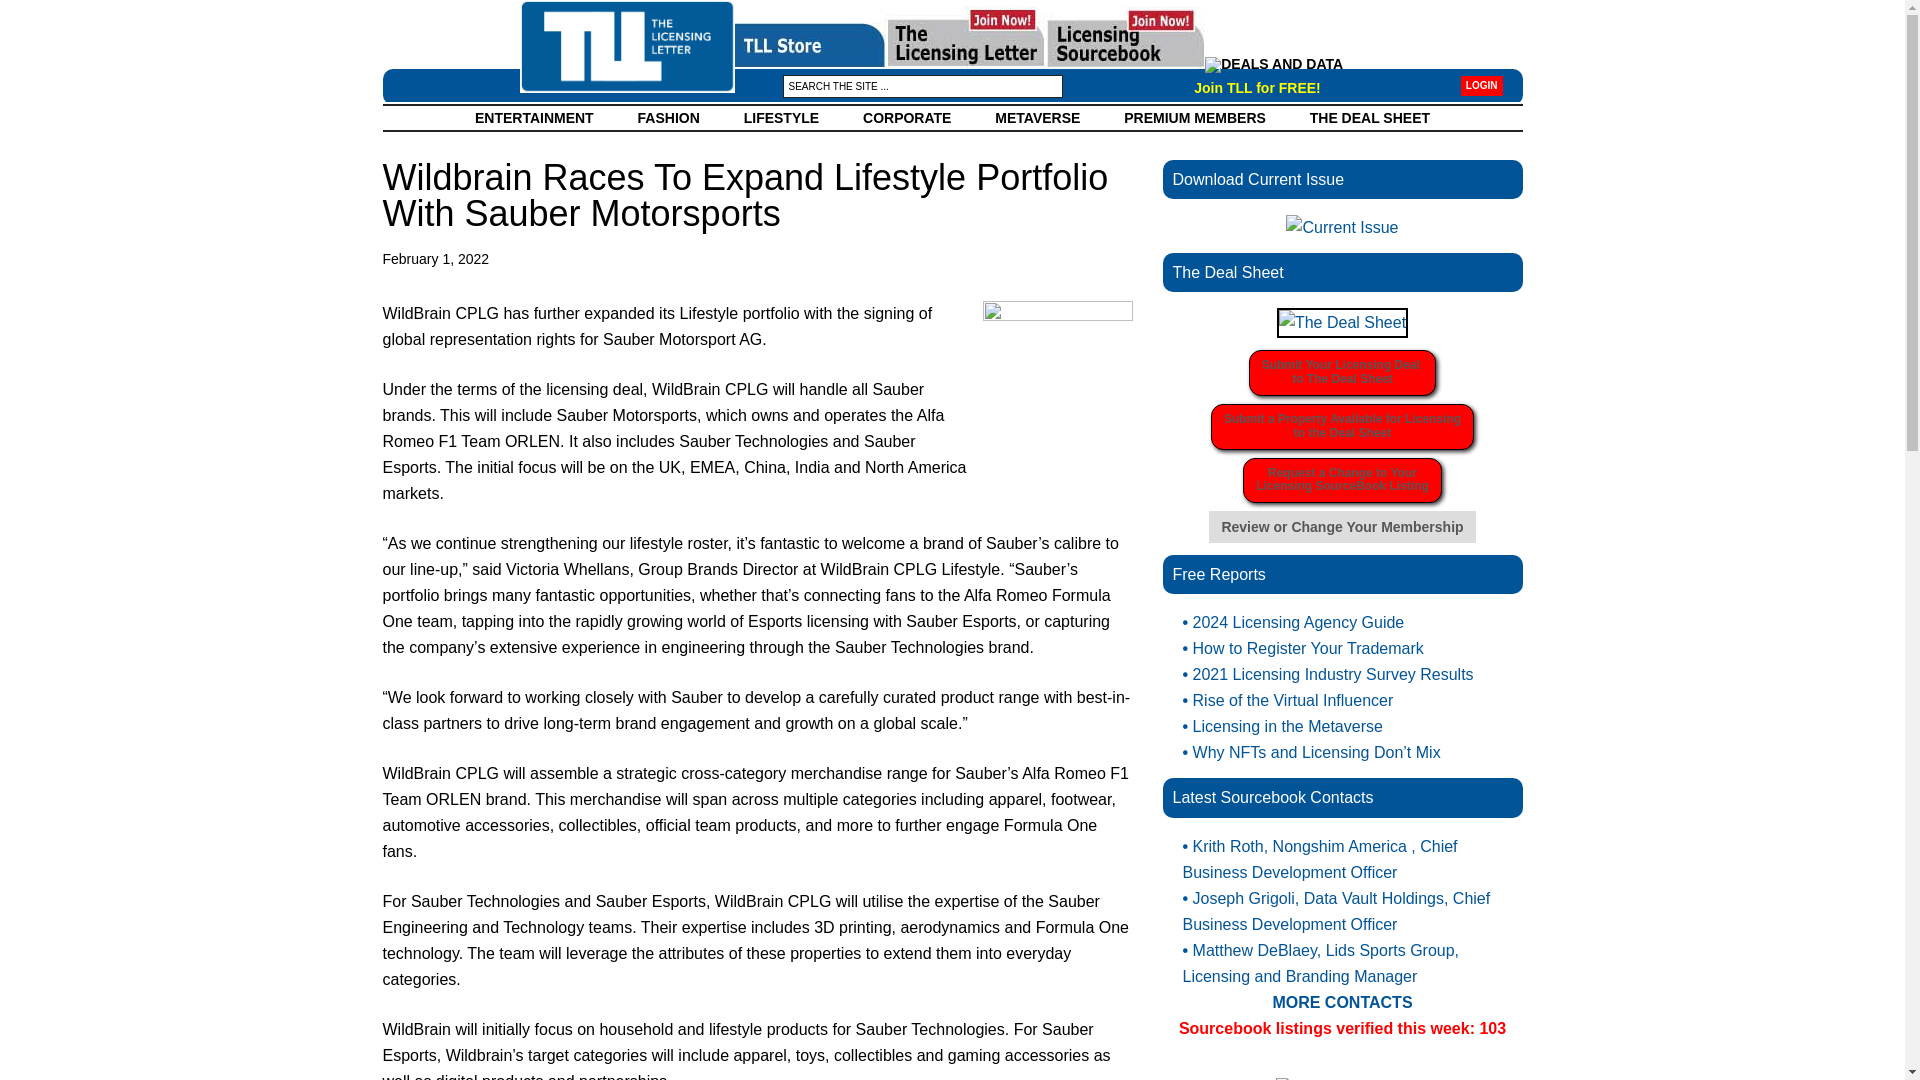 The width and height of the screenshot is (1920, 1080). I want to click on METAVERSE, so click(1038, 117).